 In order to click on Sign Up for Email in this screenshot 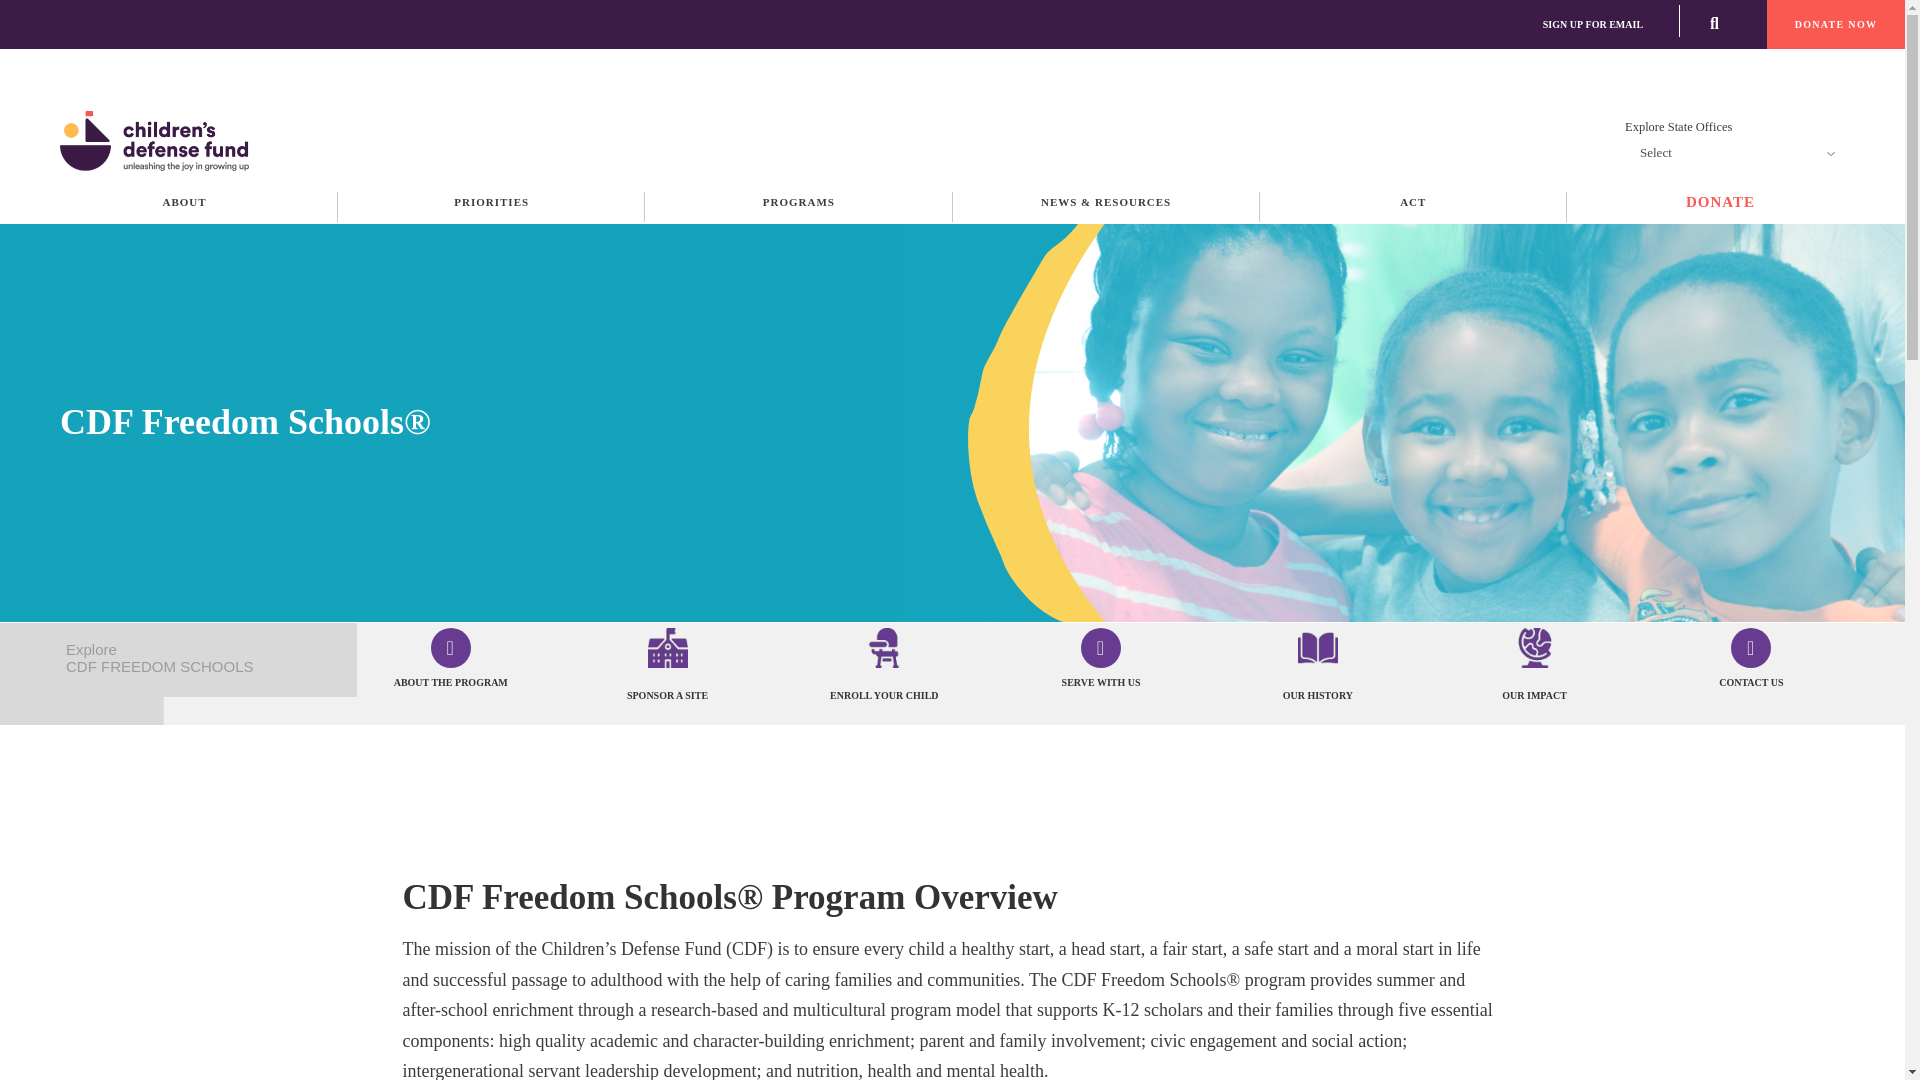, I will do `click(1593, 24)`.